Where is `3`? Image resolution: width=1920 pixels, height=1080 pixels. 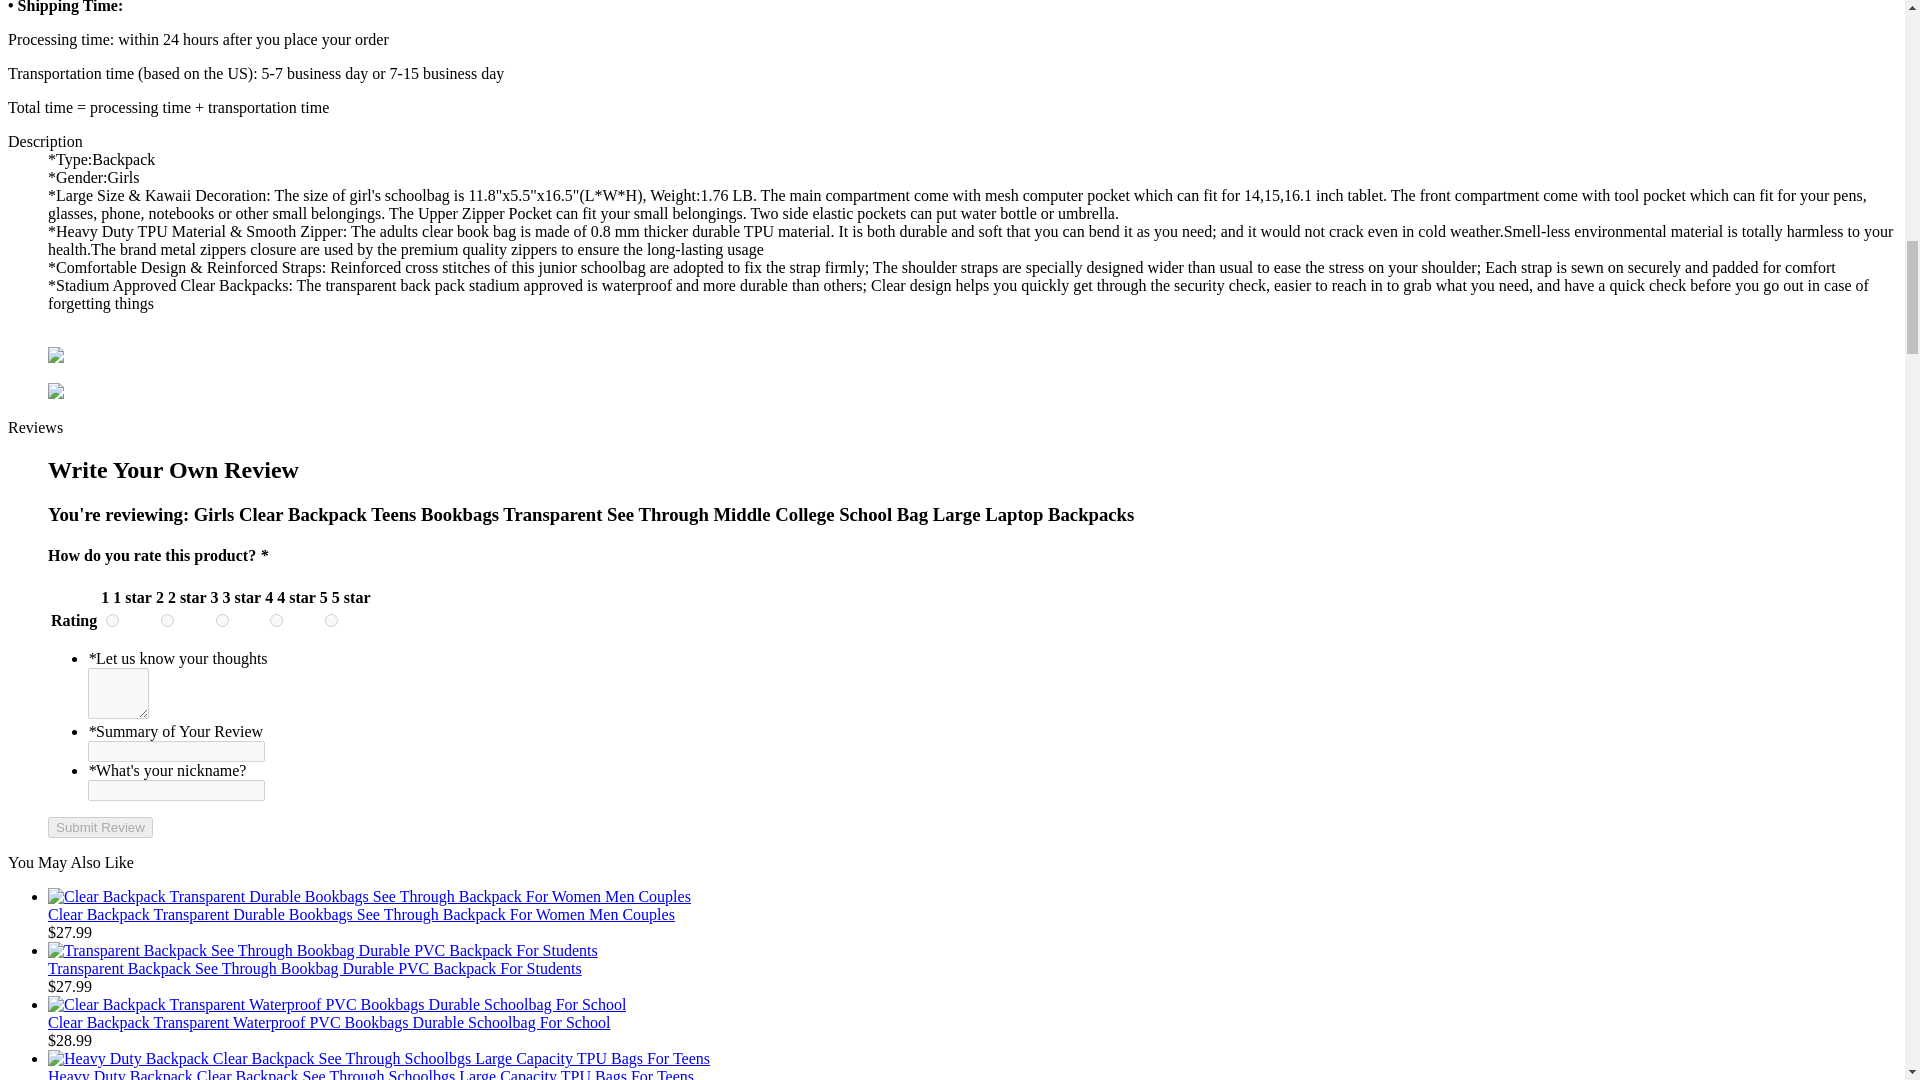 3 is located at coordinates (222, 620).